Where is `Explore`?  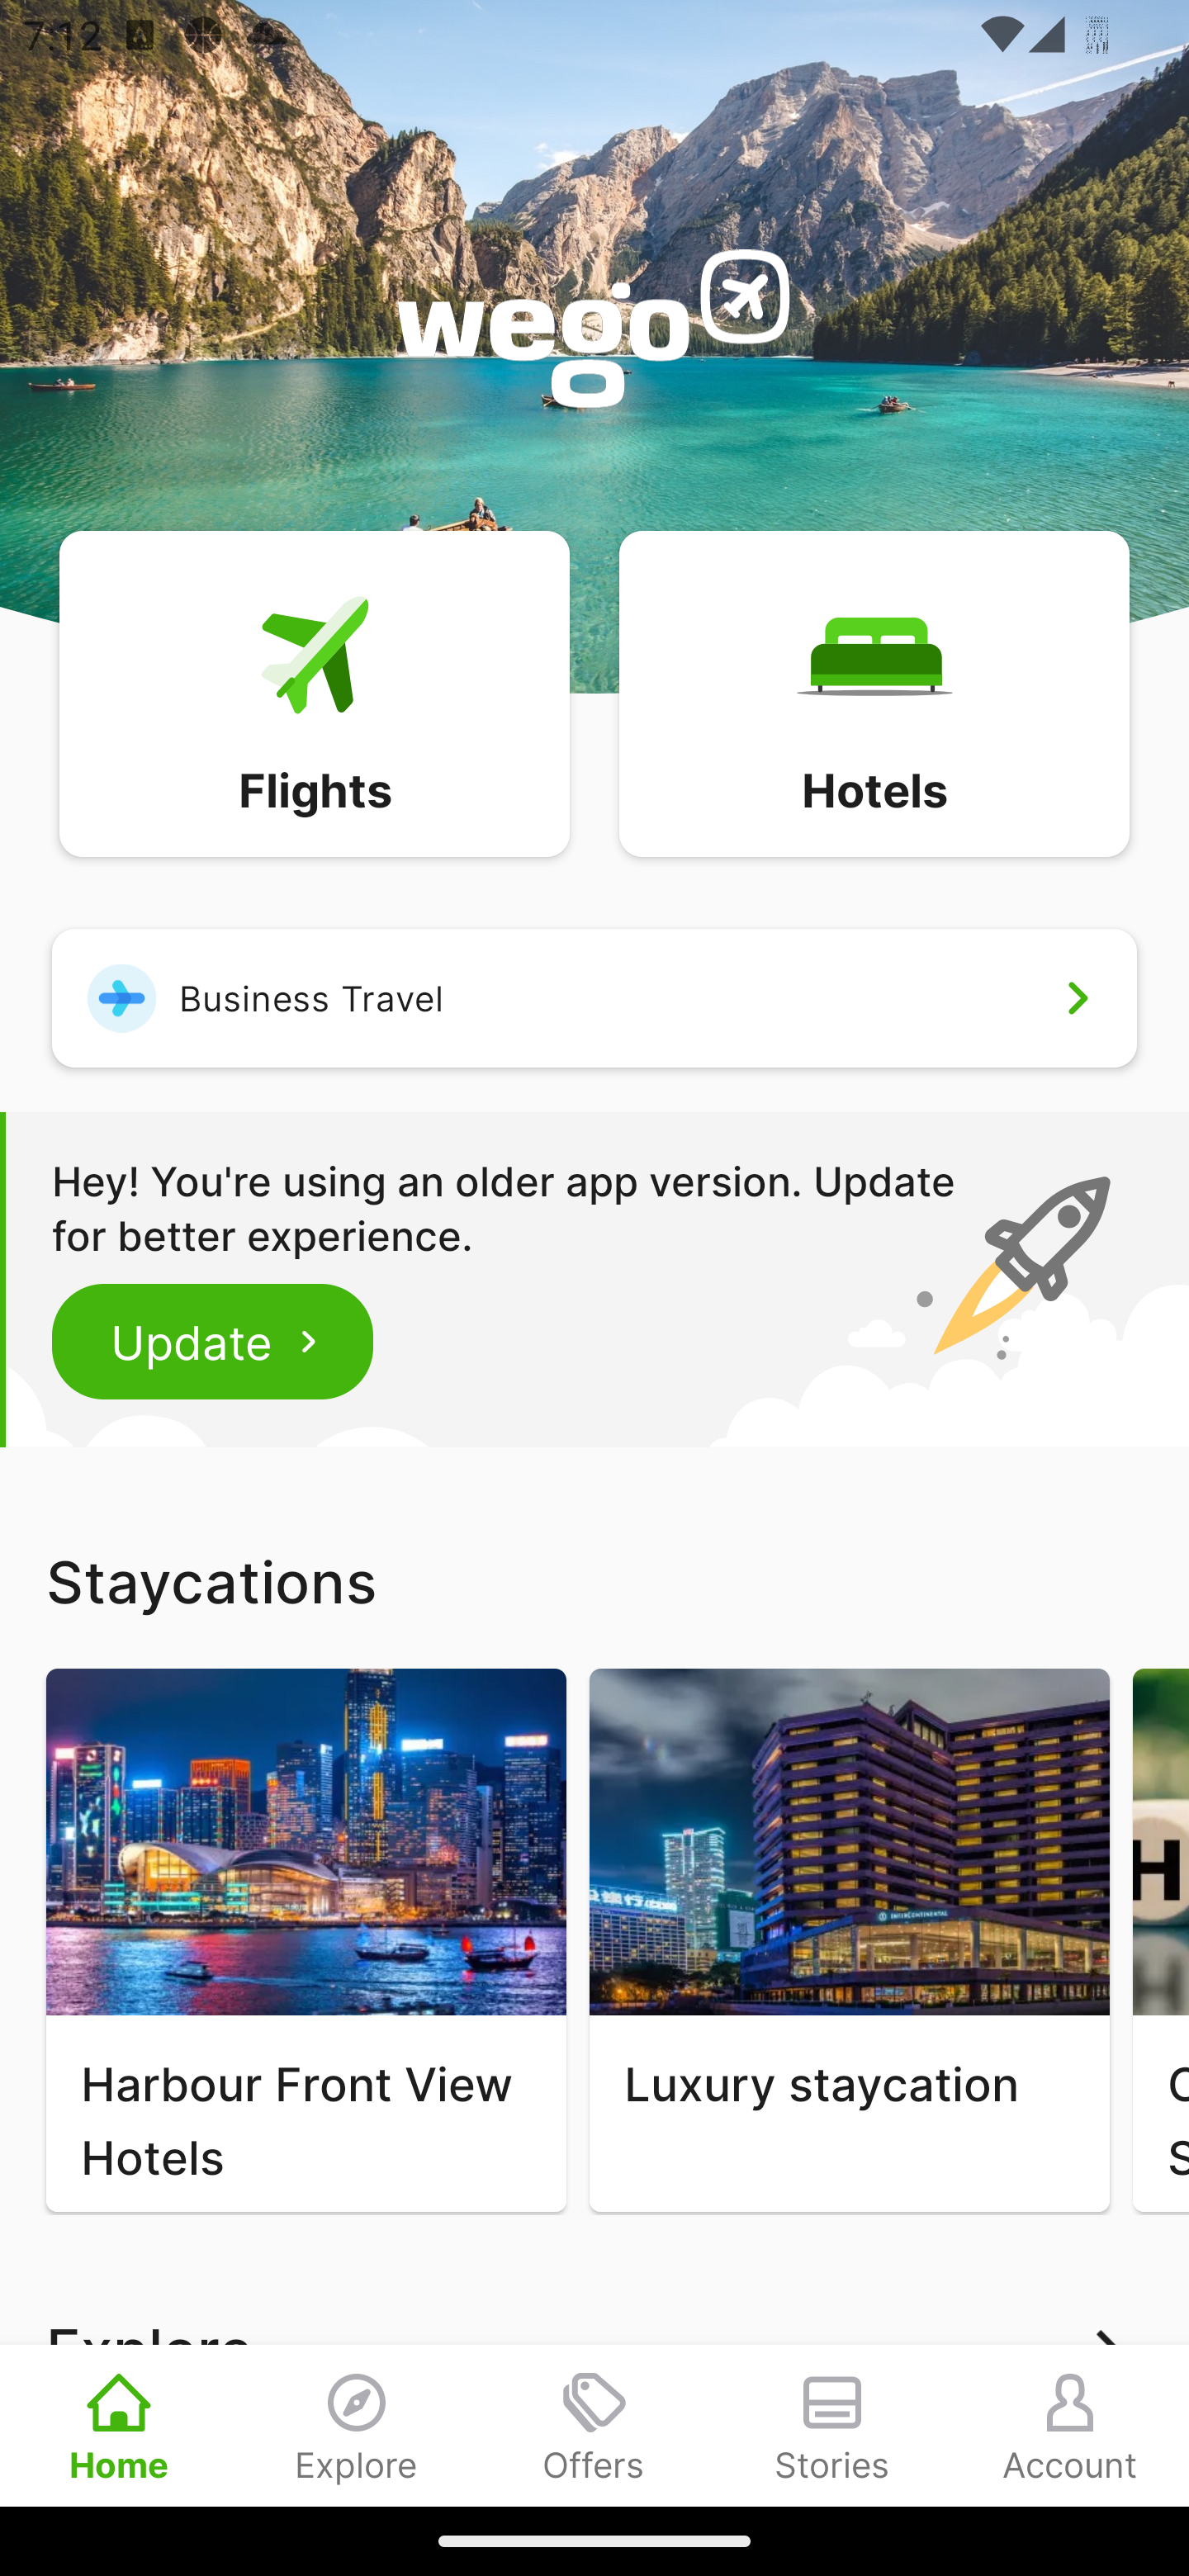
Explore is located at coordinates (357, 2425).